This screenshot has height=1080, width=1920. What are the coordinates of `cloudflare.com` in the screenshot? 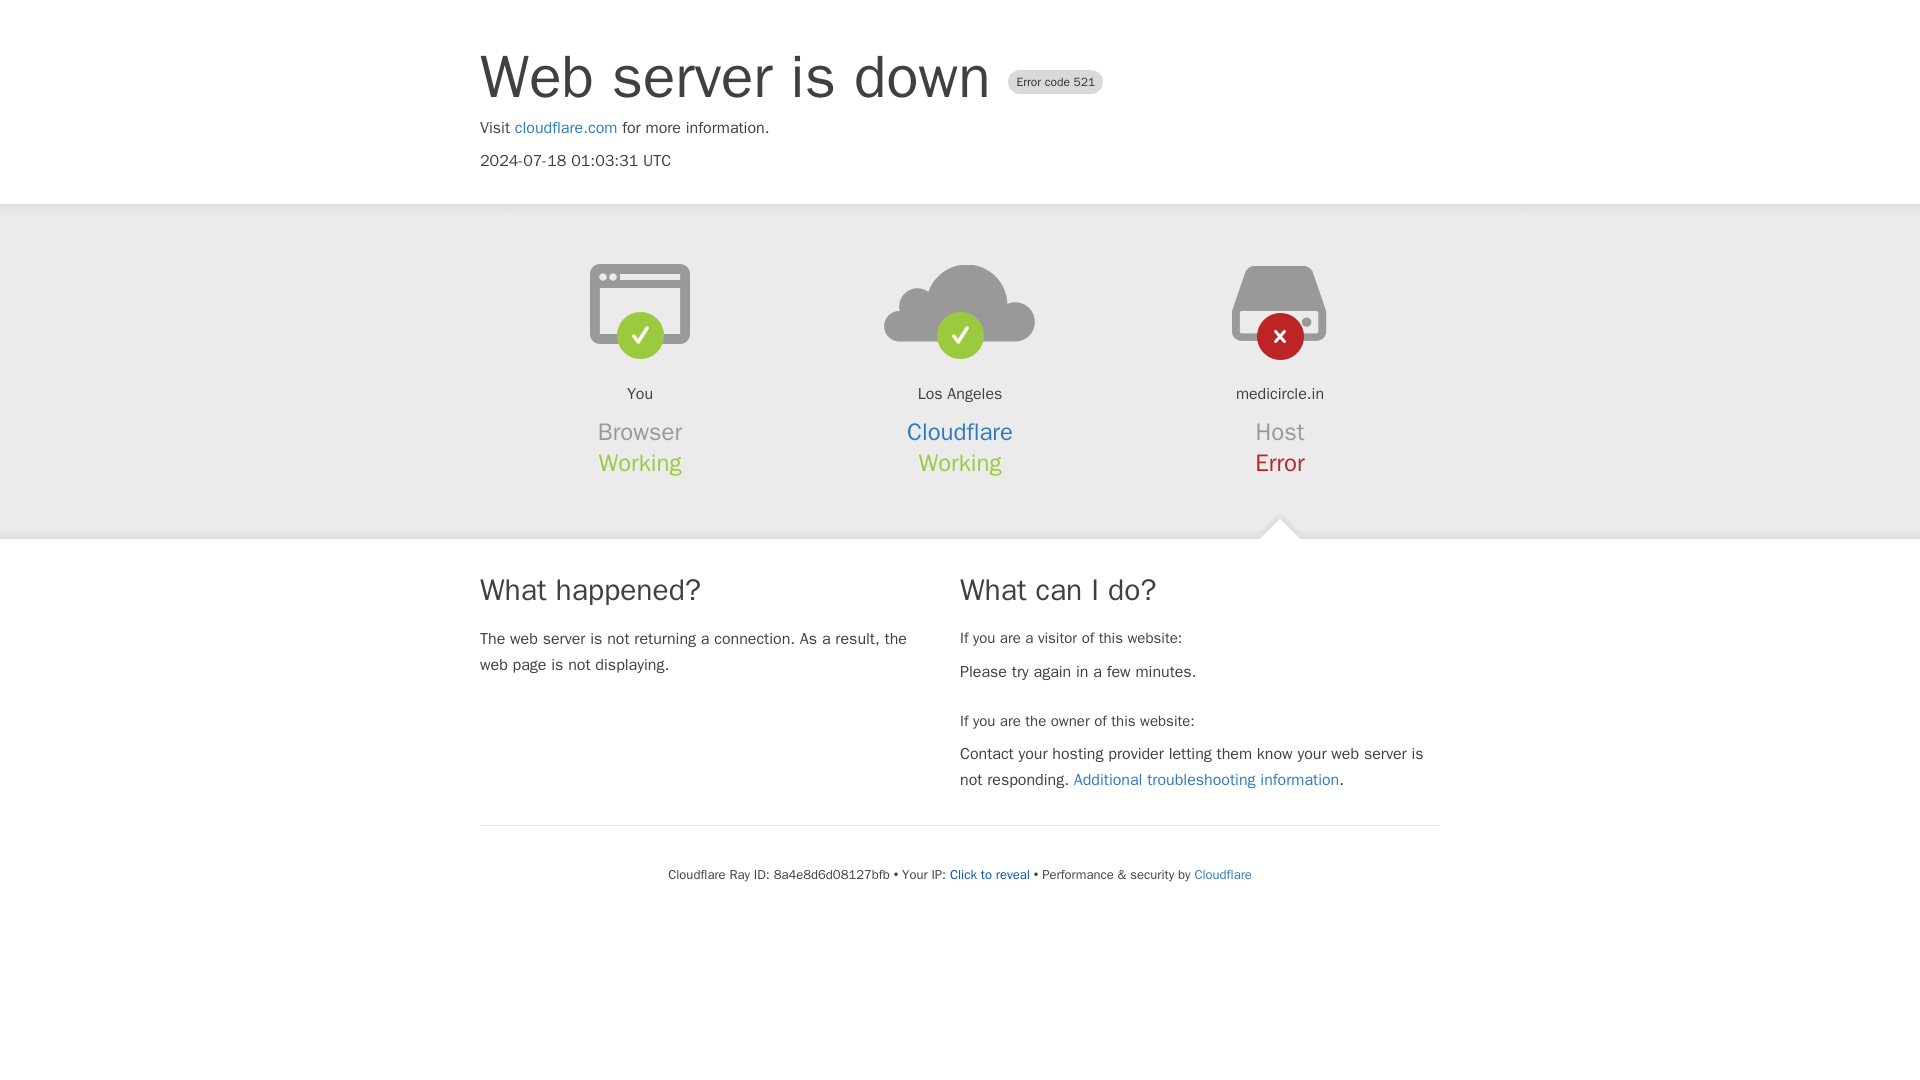 It's located at (566, 128).